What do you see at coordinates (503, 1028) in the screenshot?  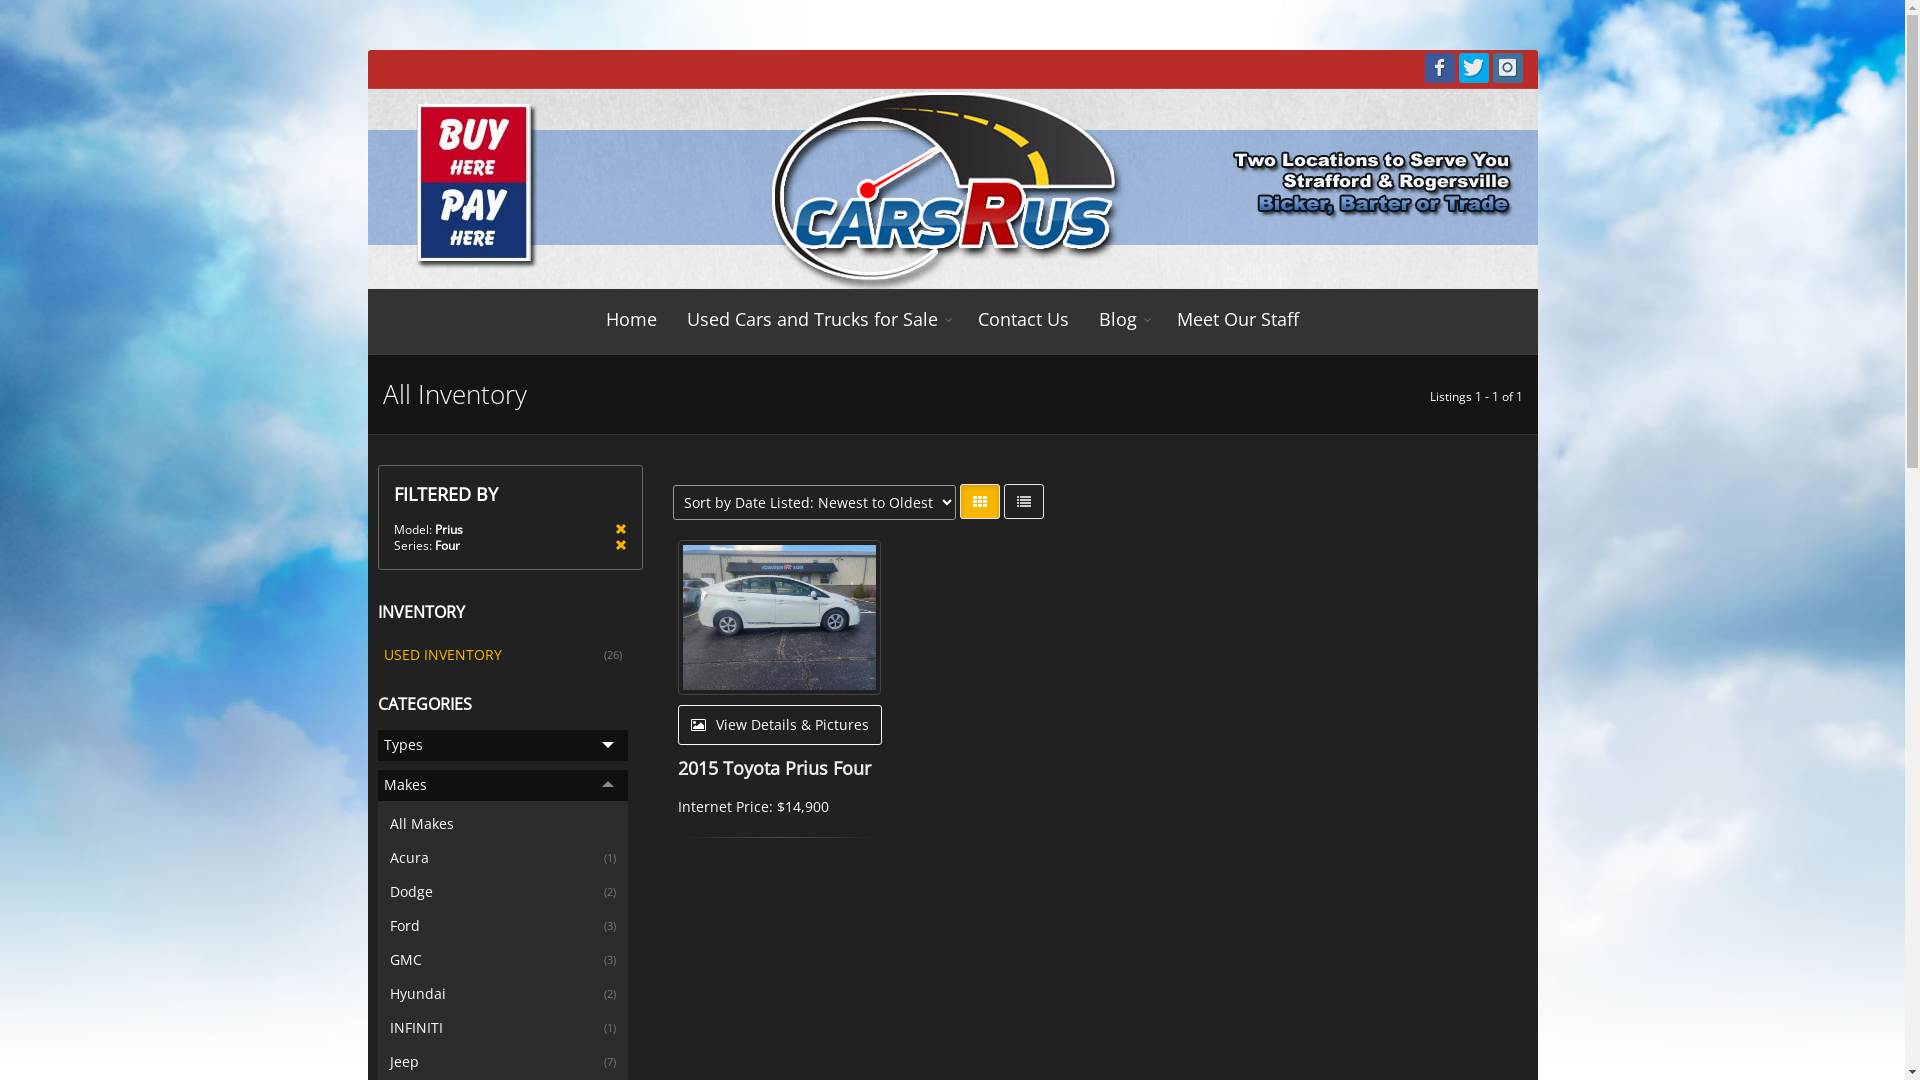 I see `(1)
INFINITI` at bounding box center [503, 1028].